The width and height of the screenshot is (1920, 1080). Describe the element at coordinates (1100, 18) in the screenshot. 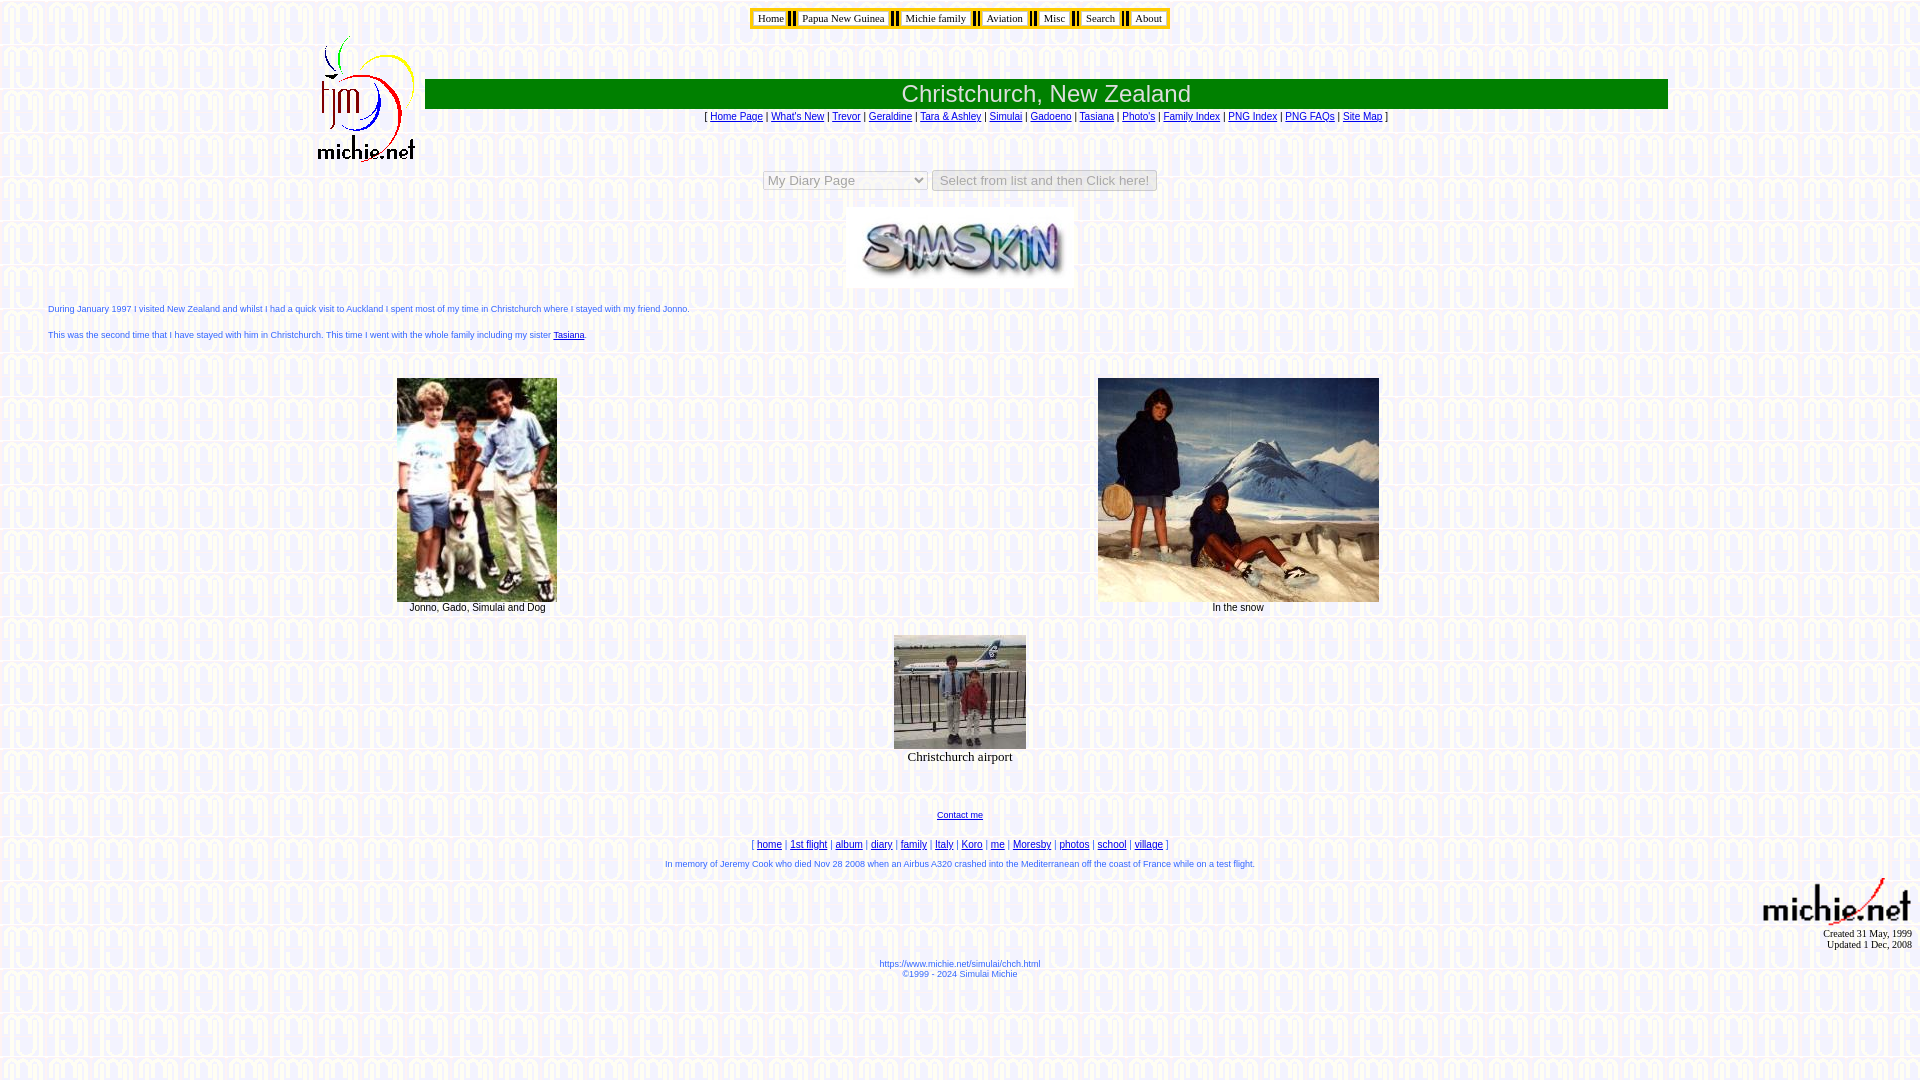

I see ` Search ` at that location.